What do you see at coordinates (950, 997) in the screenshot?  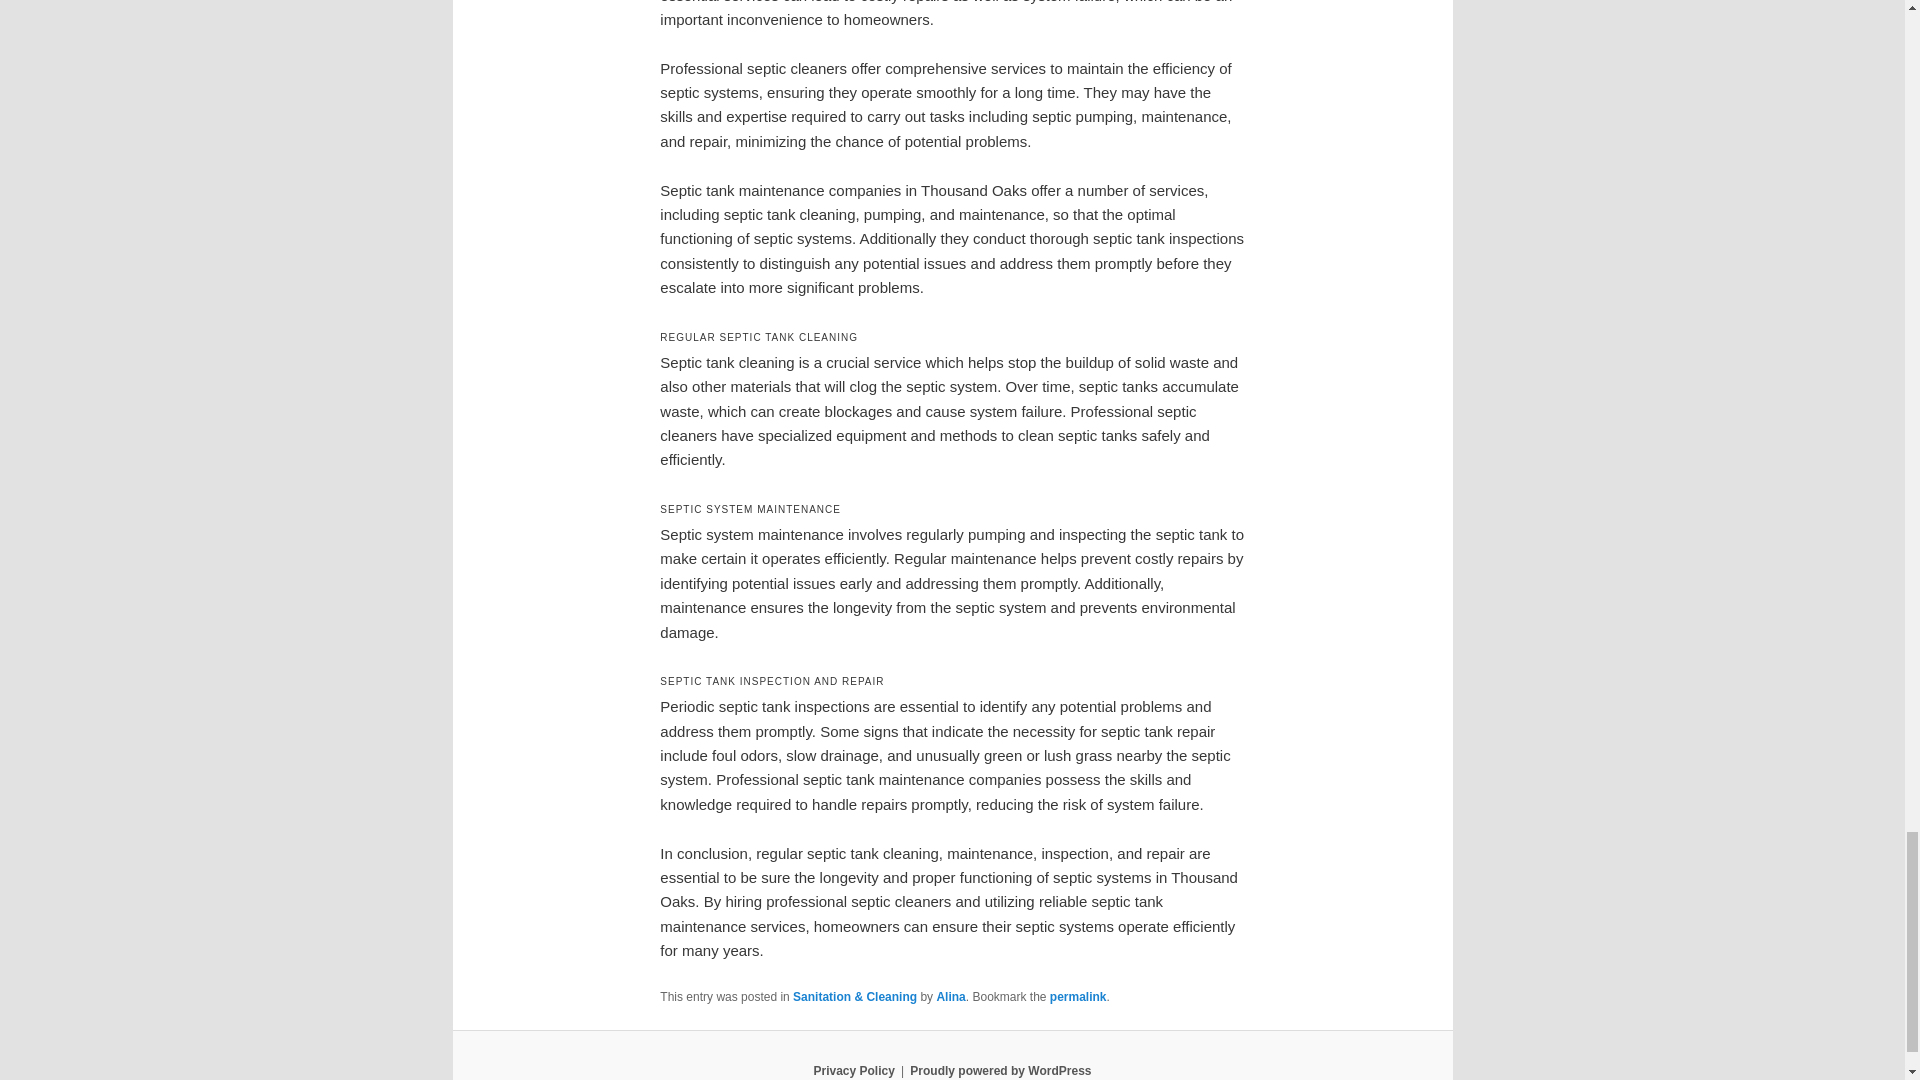 I see `Alina` at bounding box center [950, 997].